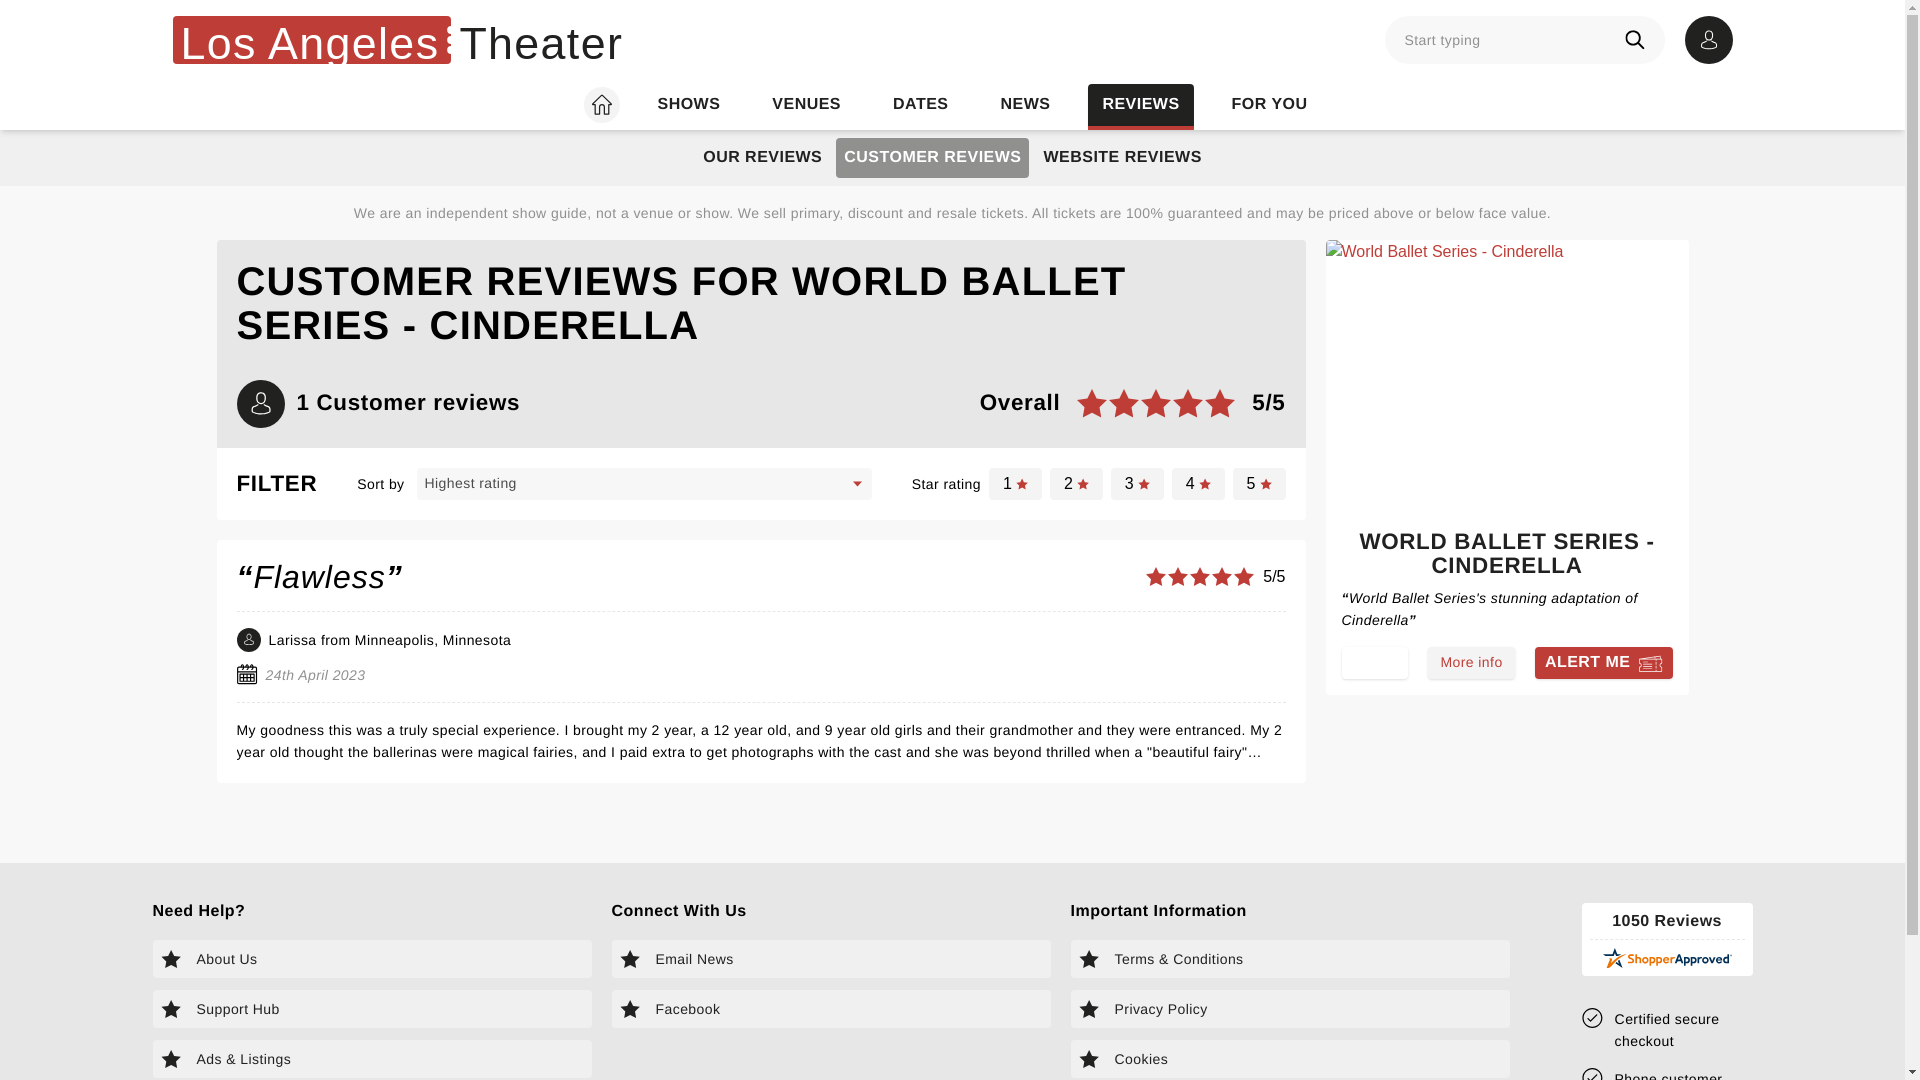 The height and width of the screenshot is (1080, 1920). What do you see at coordinates (1122, 158) in the screenshot?
I see `WEBSITE REVIEWS` at bounding box center [1122, 158].